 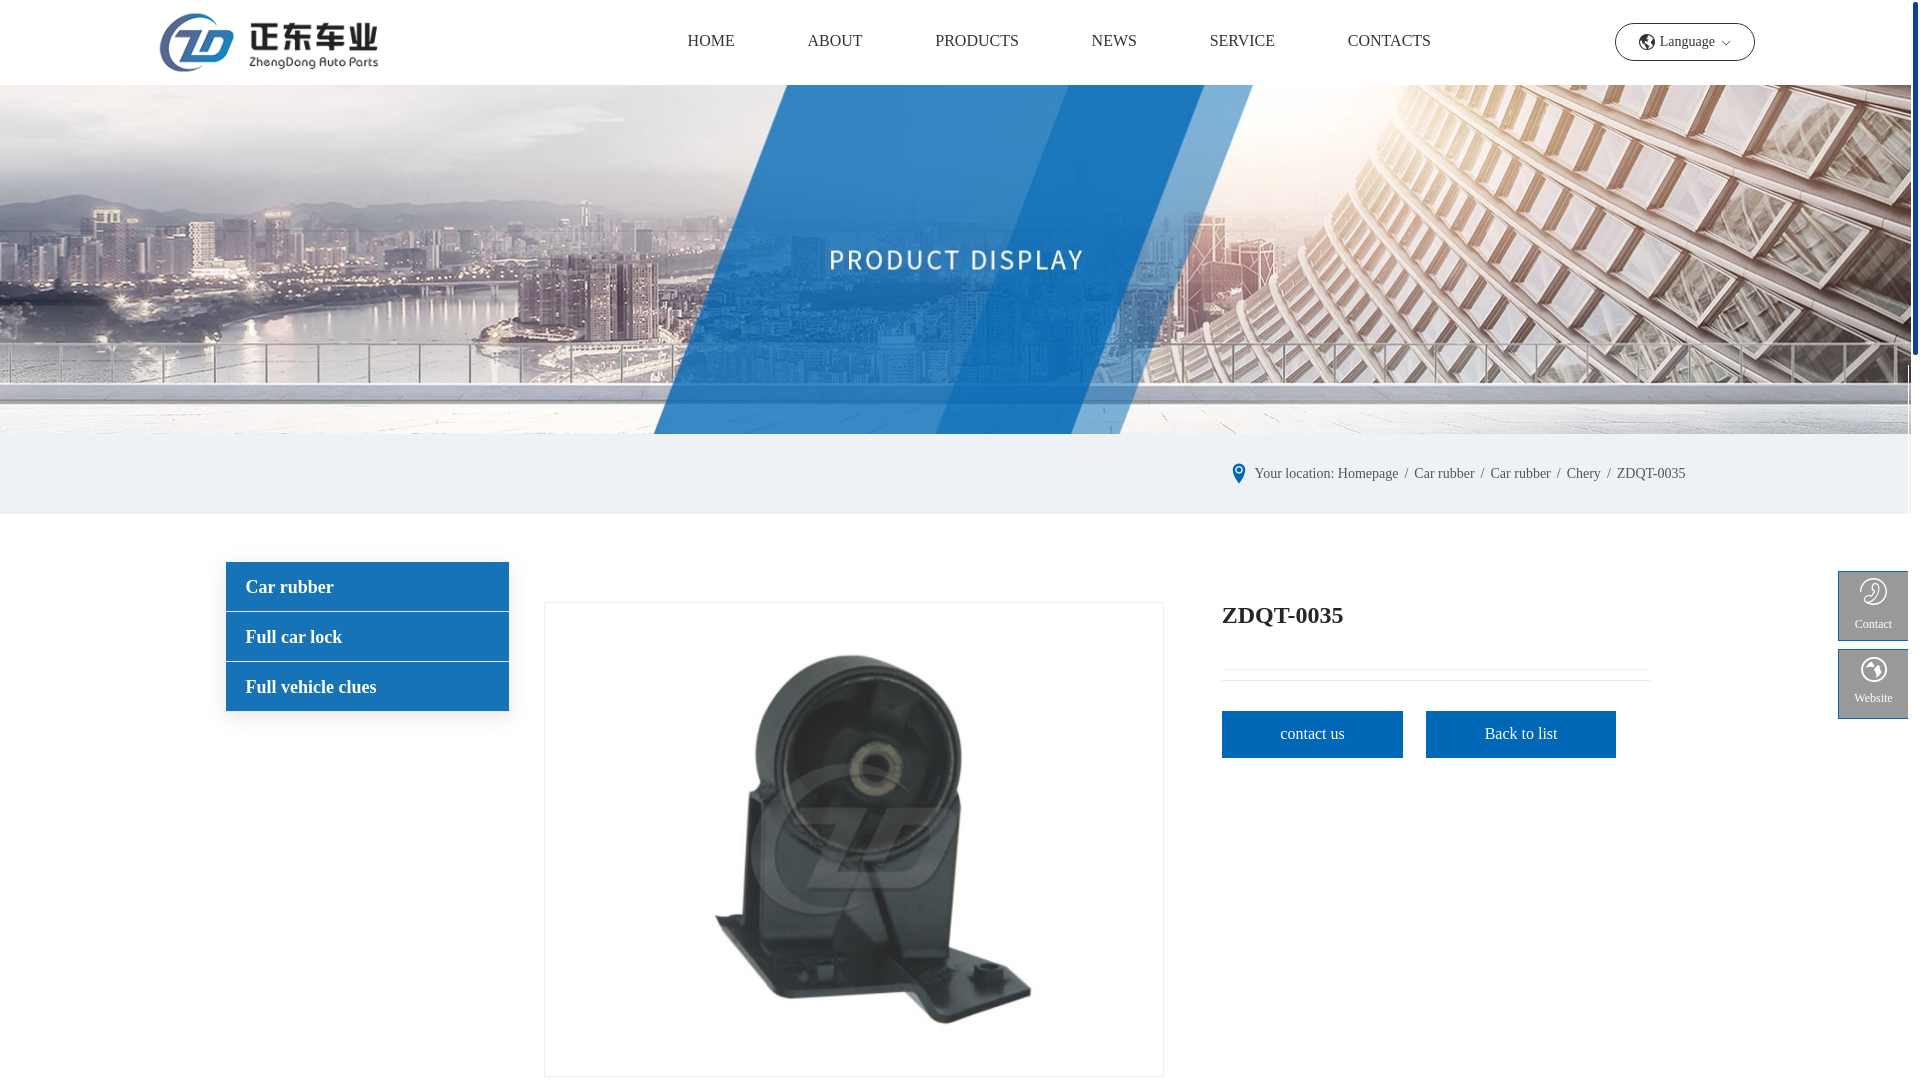 I want to click on Full car lock, so click(x=294, y=637).